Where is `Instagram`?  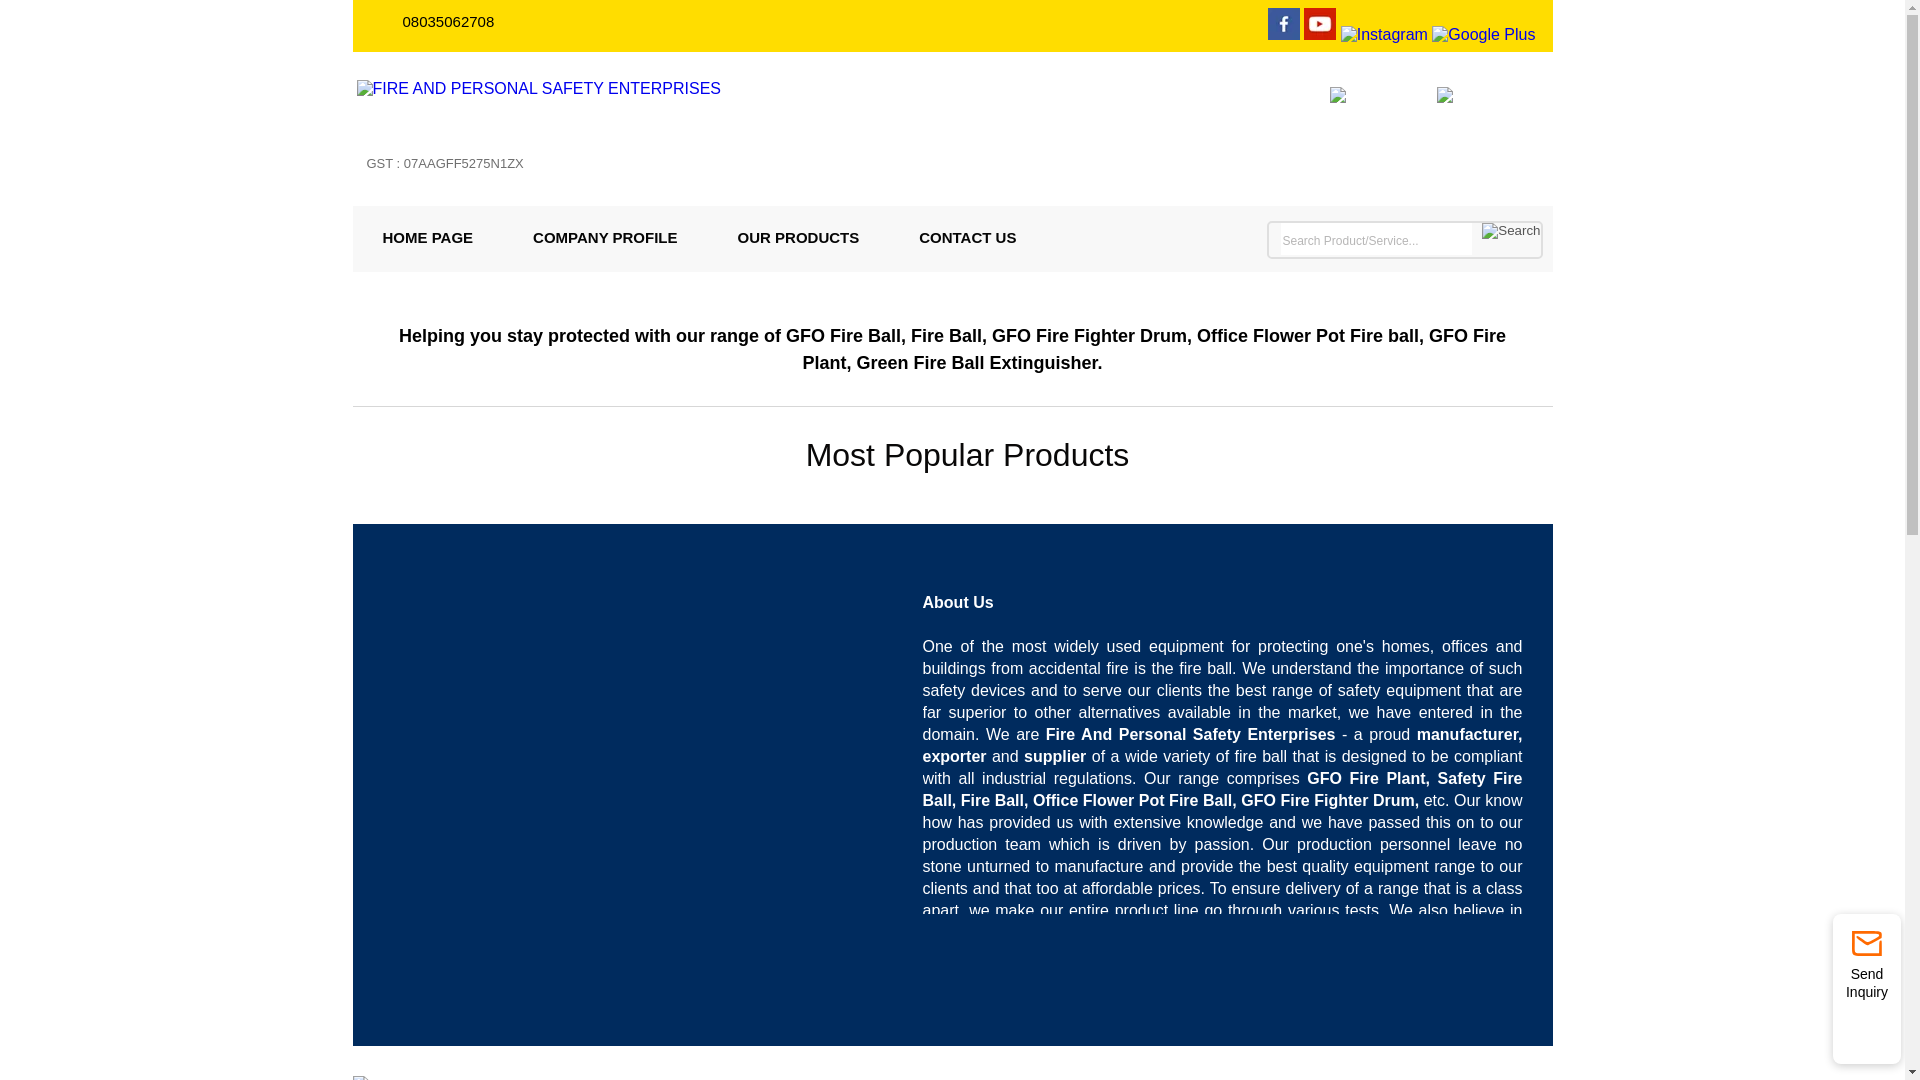
Instagram is located at coordinates (1384, 34).